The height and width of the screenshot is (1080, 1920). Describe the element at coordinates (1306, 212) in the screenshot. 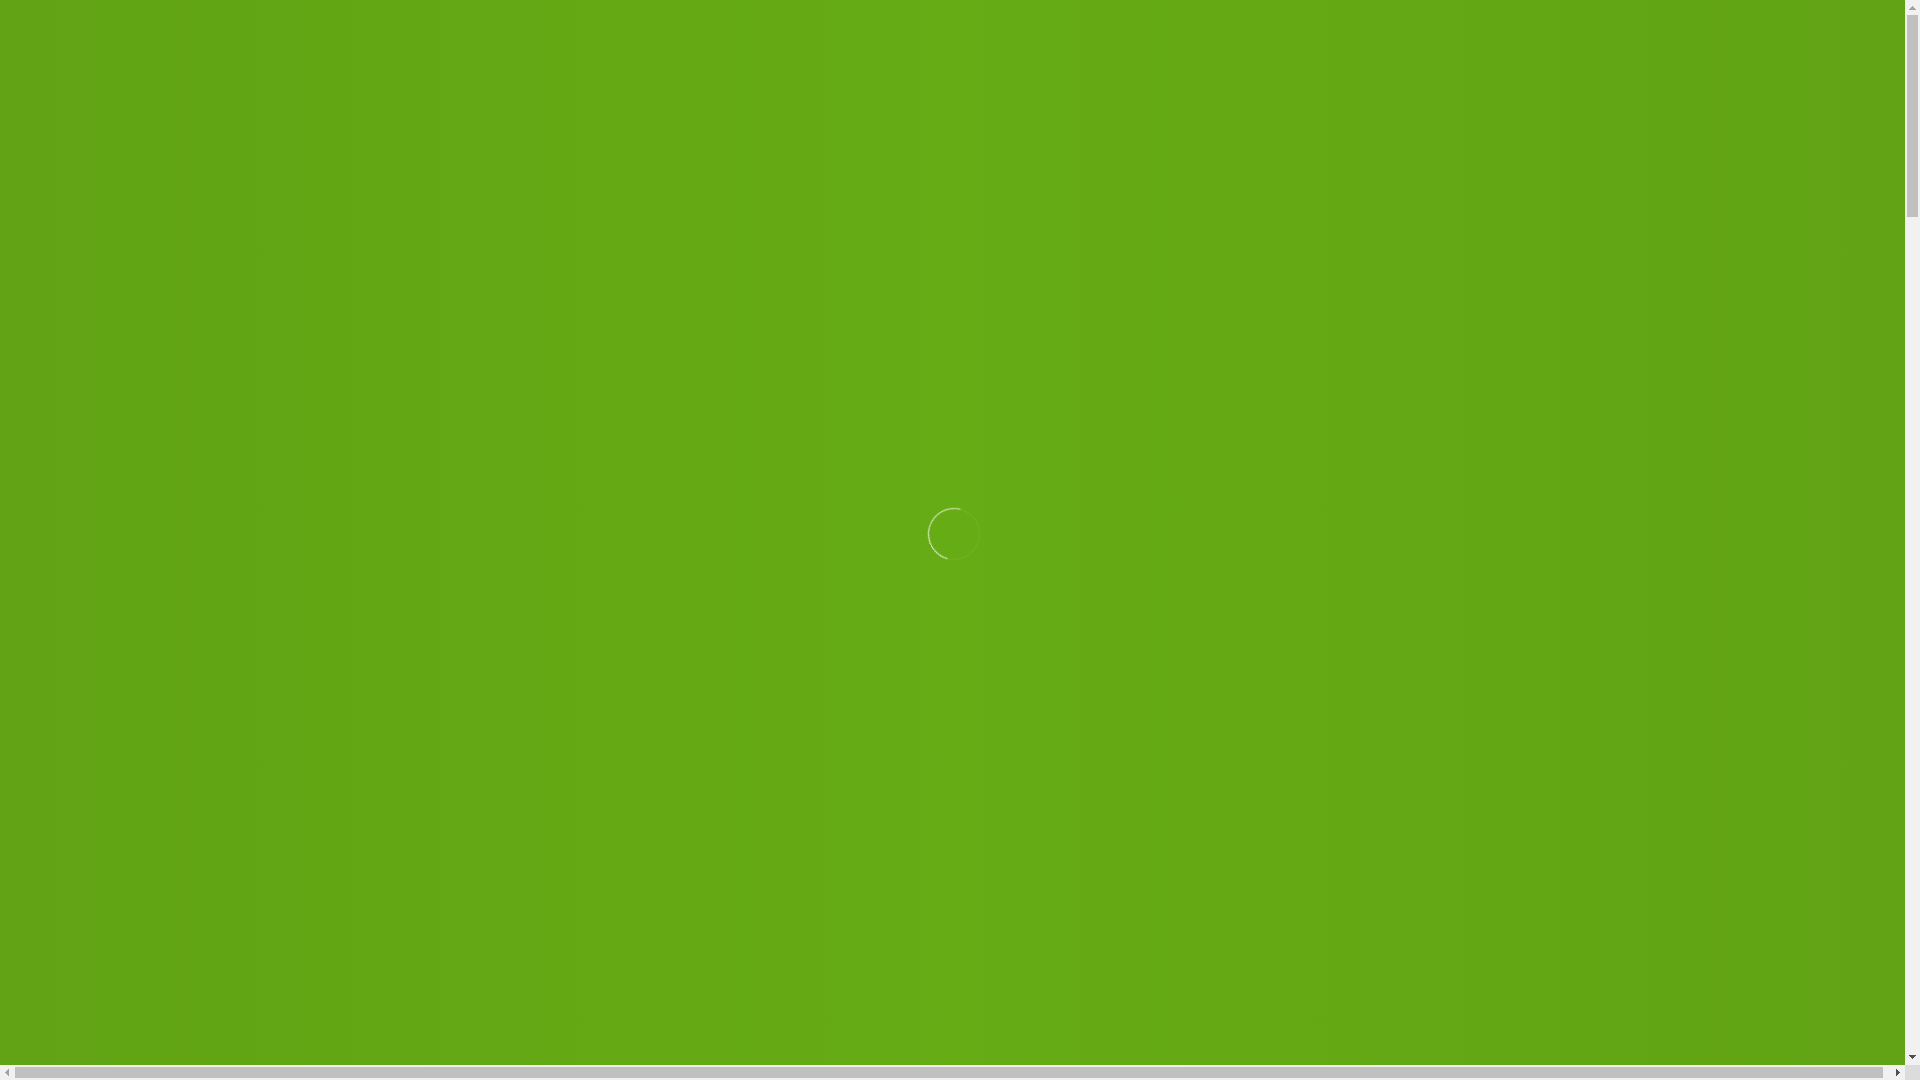

I see `SERVICING` at that location.